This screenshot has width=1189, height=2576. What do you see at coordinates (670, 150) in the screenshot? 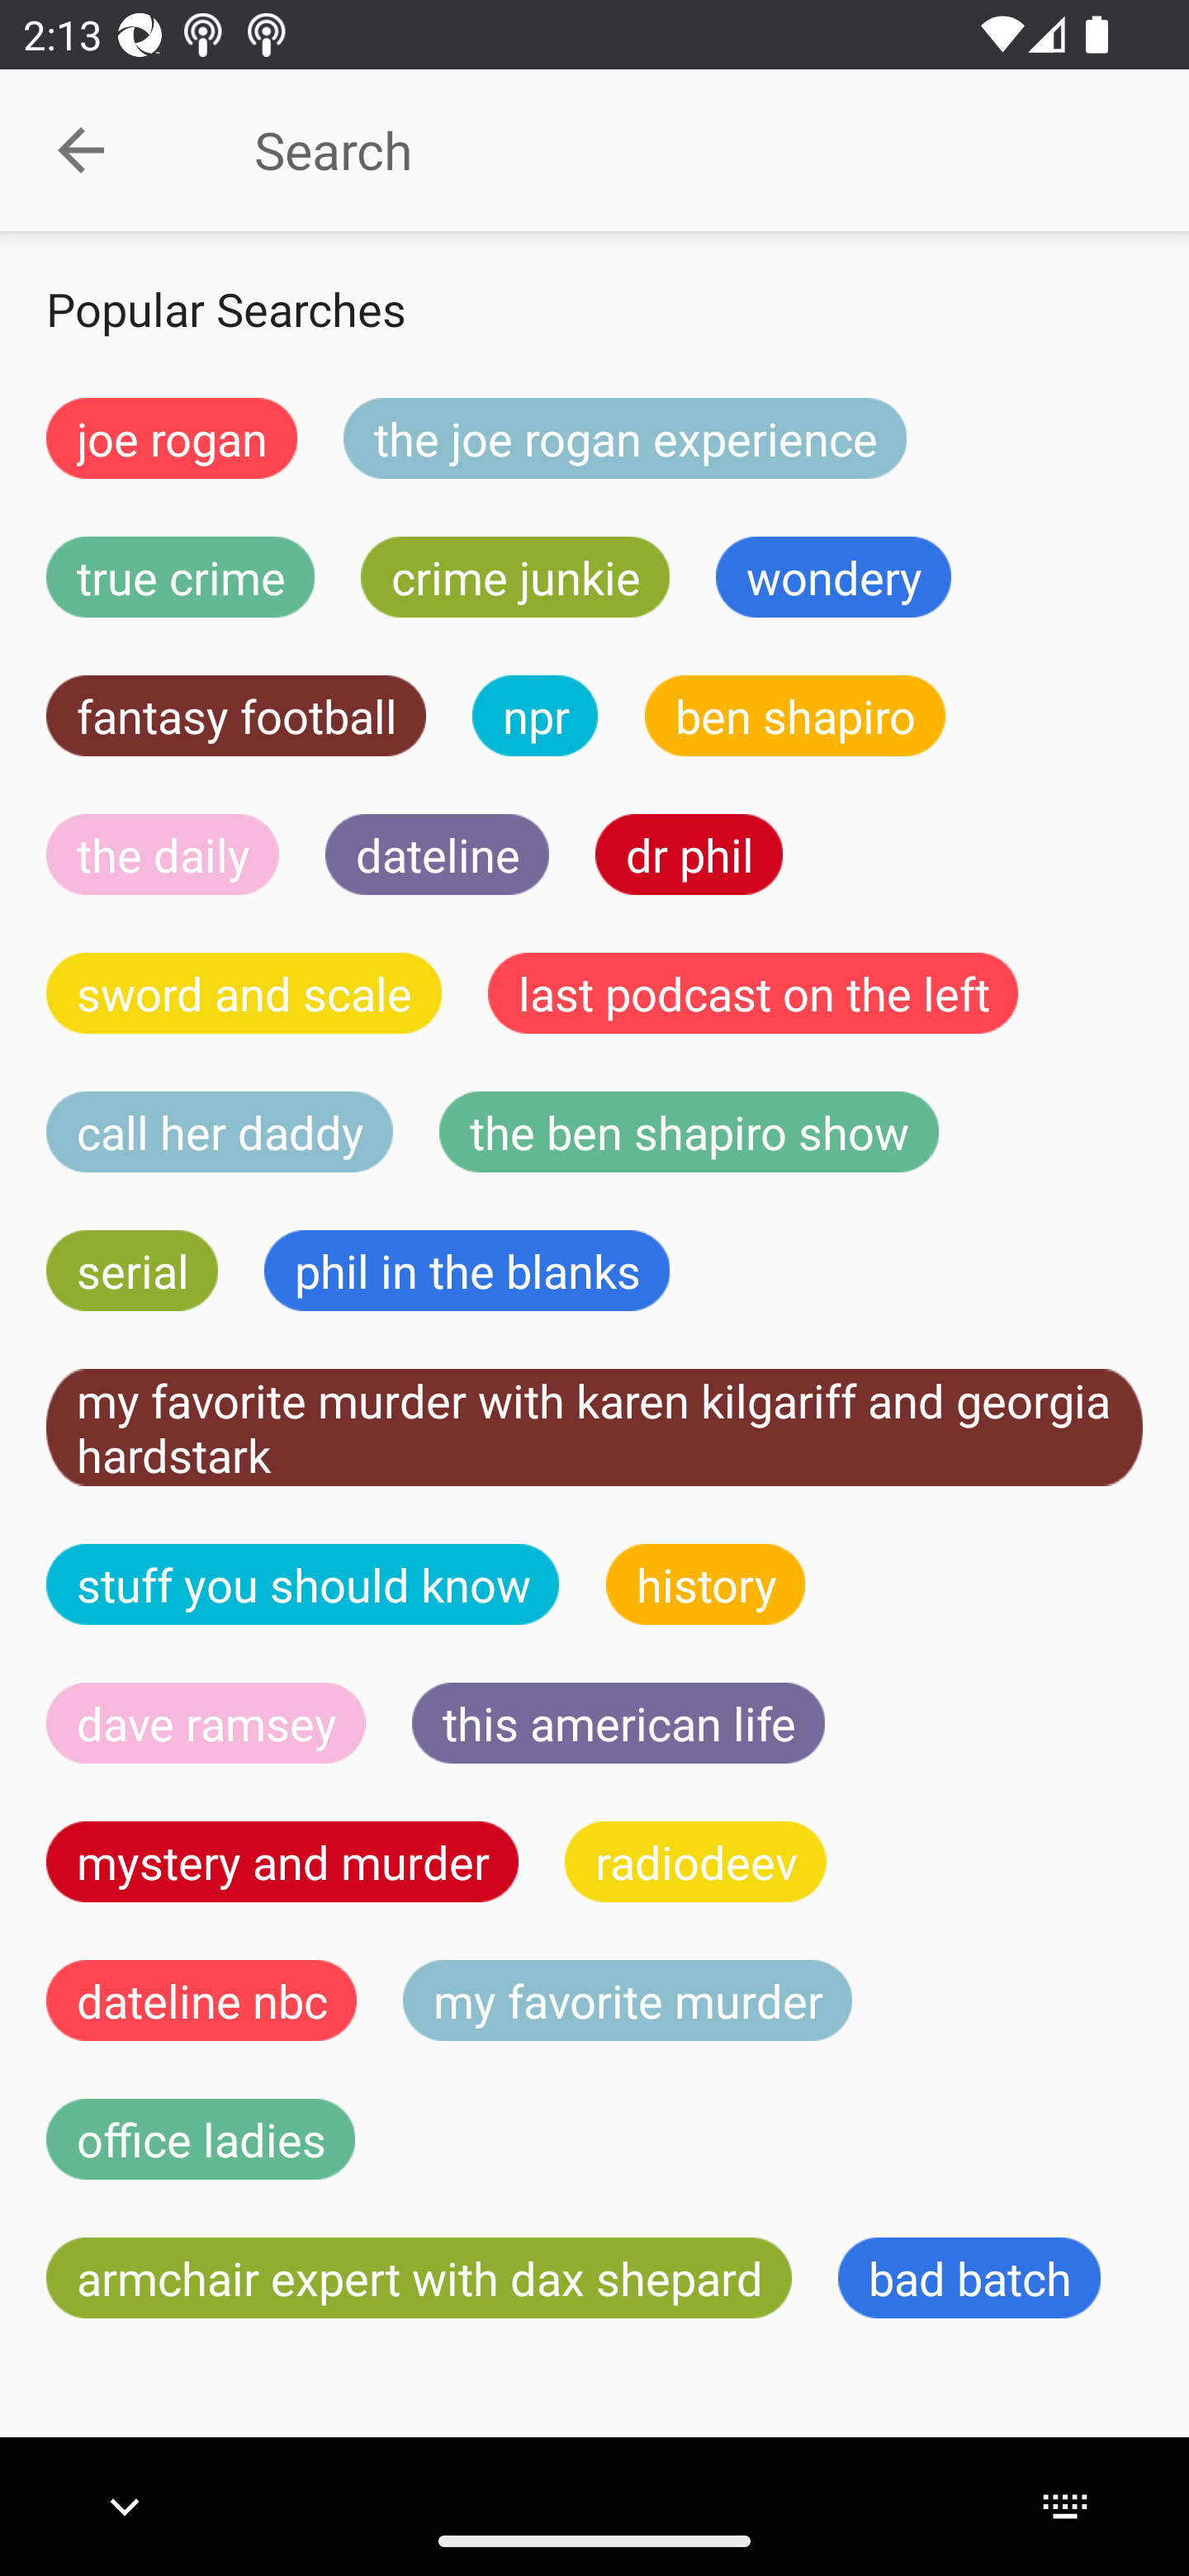
I see `Search` at bounding box center [670, 150].